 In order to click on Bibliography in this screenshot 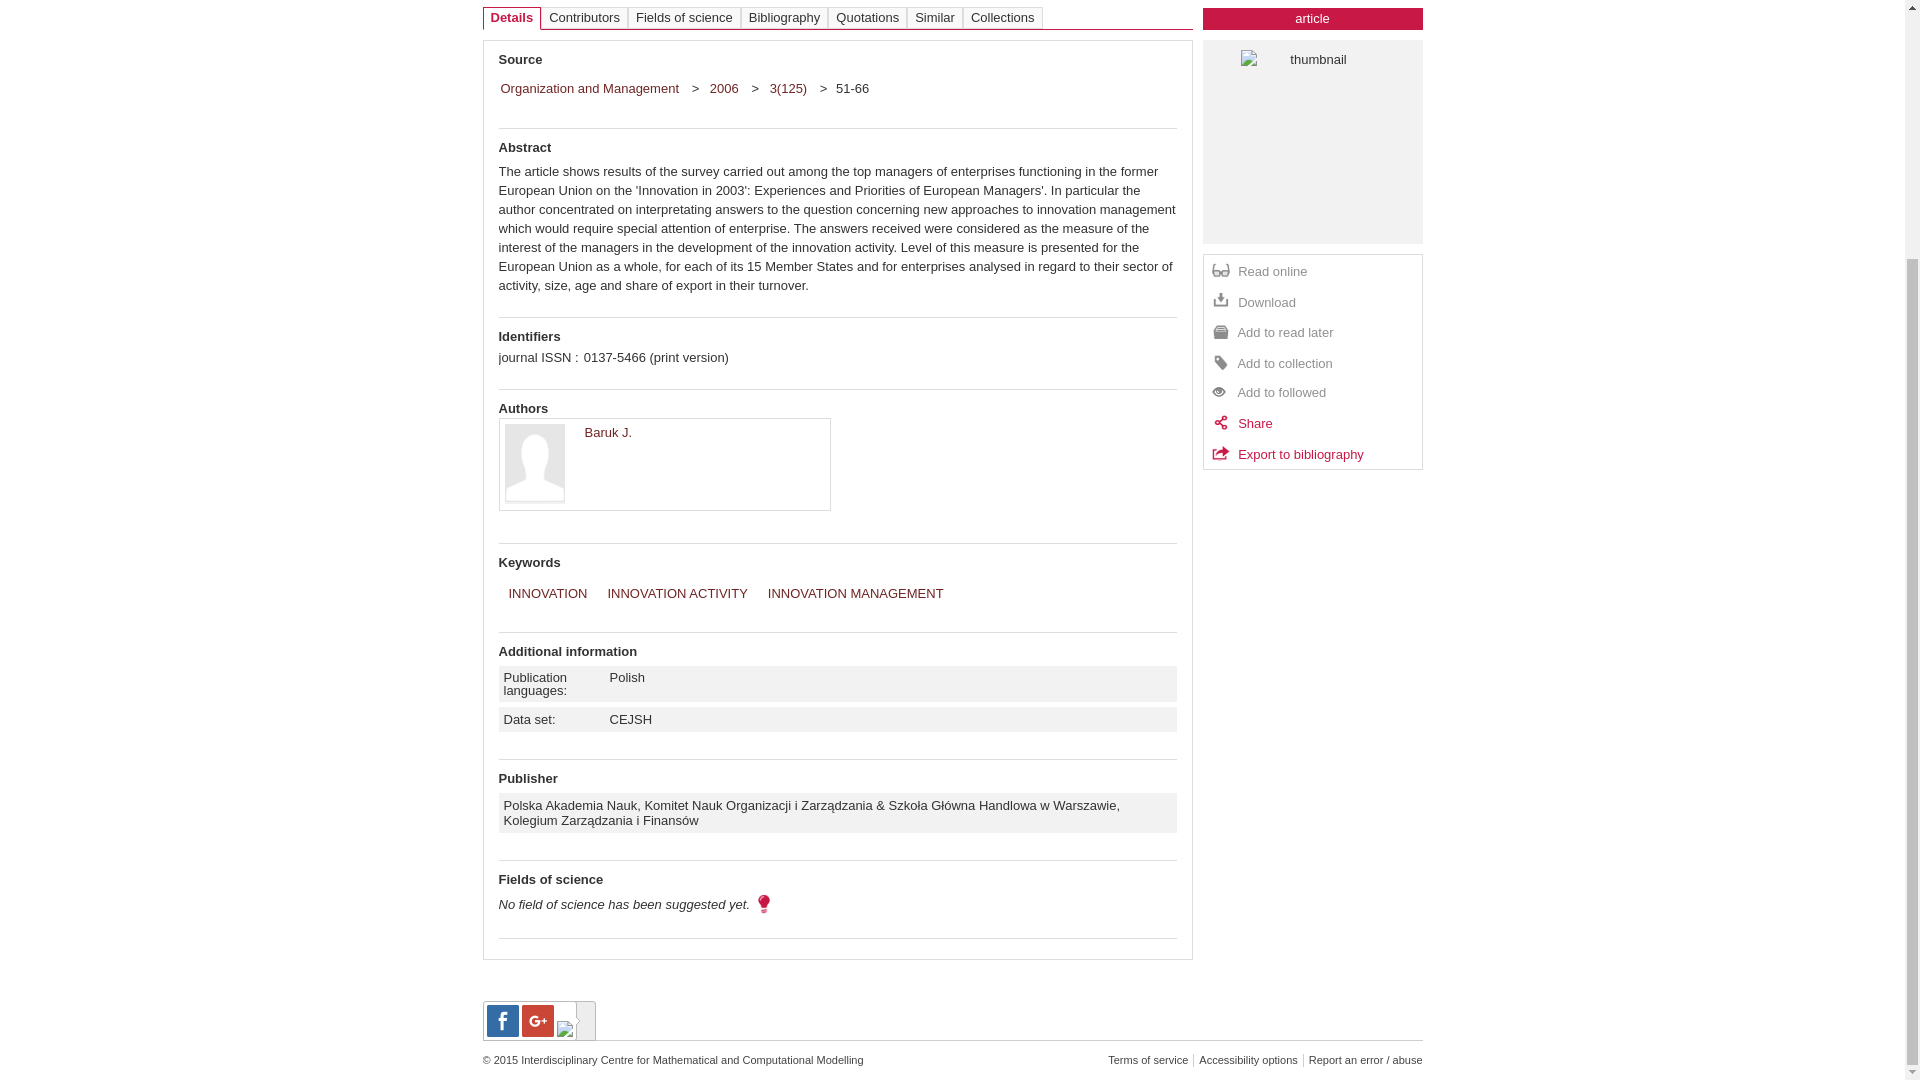, I will do `click(785, 18)`.